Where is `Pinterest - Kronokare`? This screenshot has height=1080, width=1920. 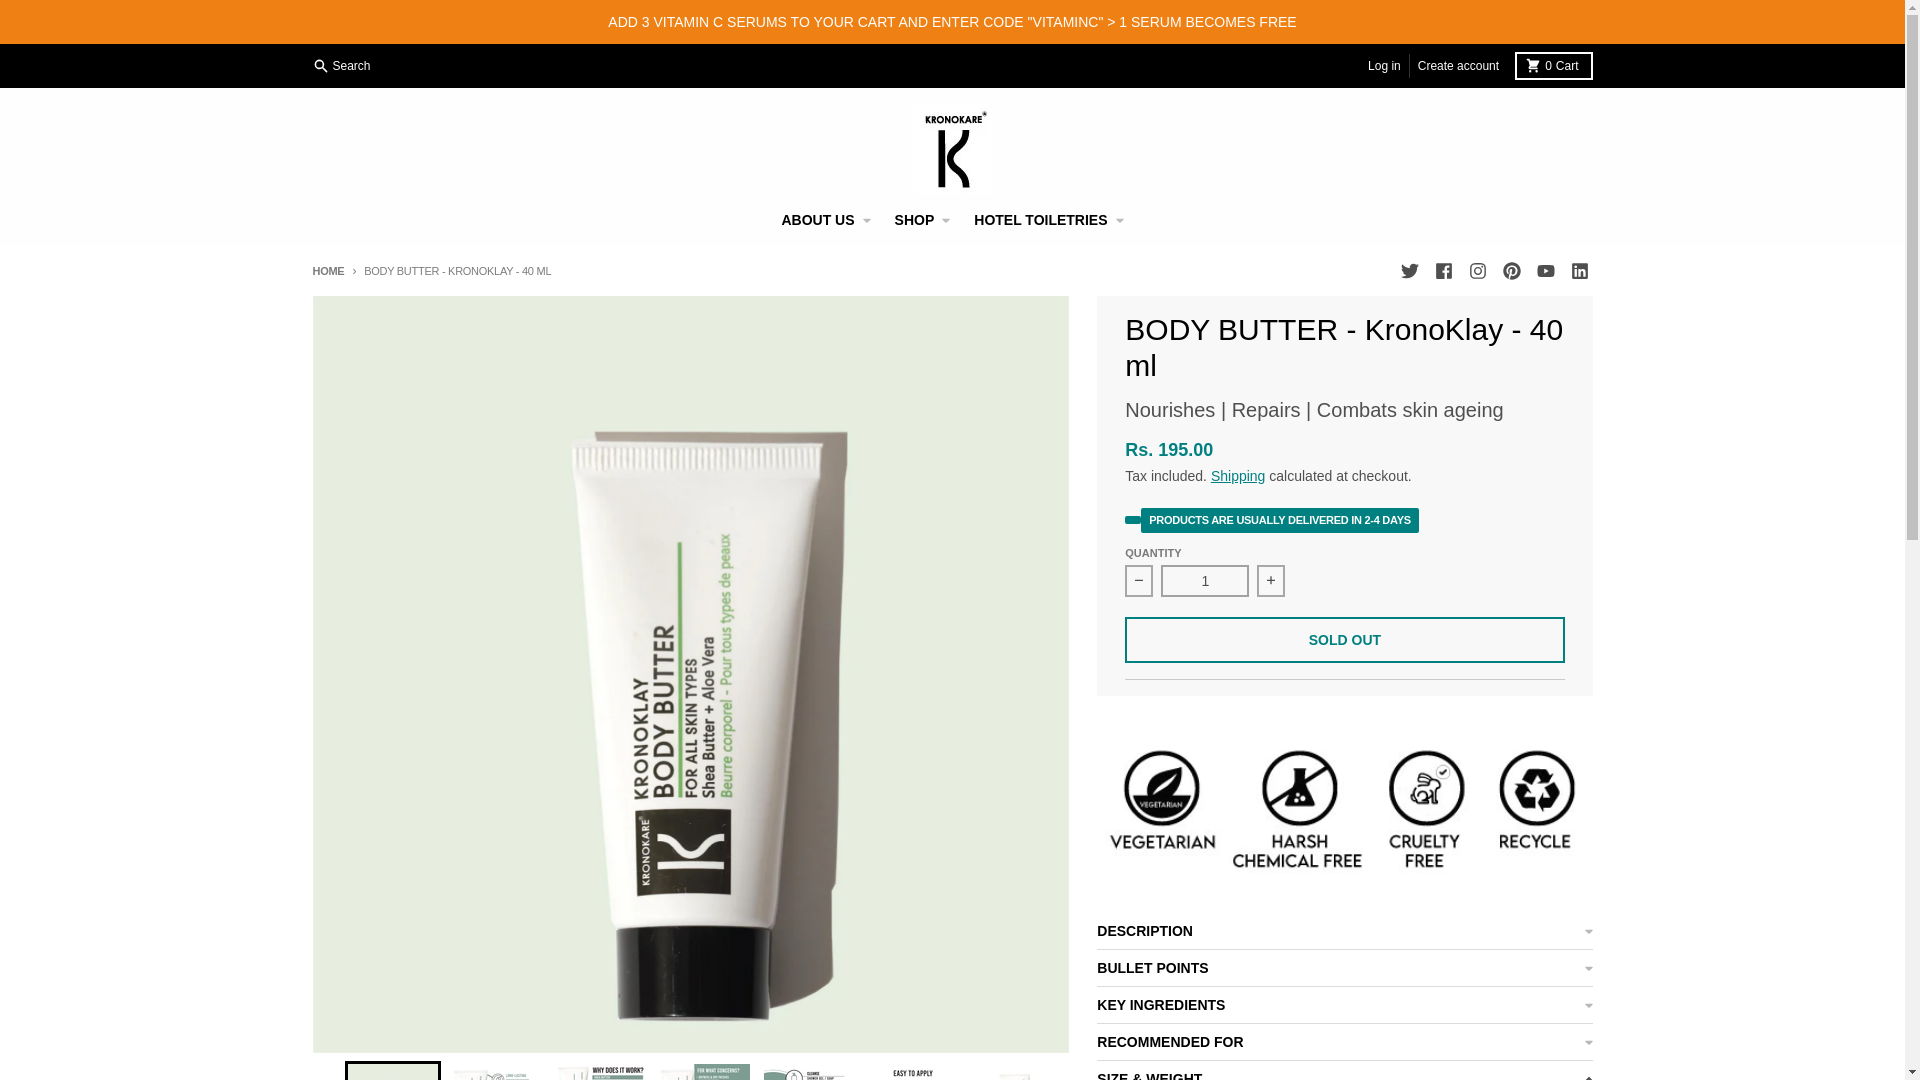
Pinterest - Kronokare is located at coordinates (1408, 271).